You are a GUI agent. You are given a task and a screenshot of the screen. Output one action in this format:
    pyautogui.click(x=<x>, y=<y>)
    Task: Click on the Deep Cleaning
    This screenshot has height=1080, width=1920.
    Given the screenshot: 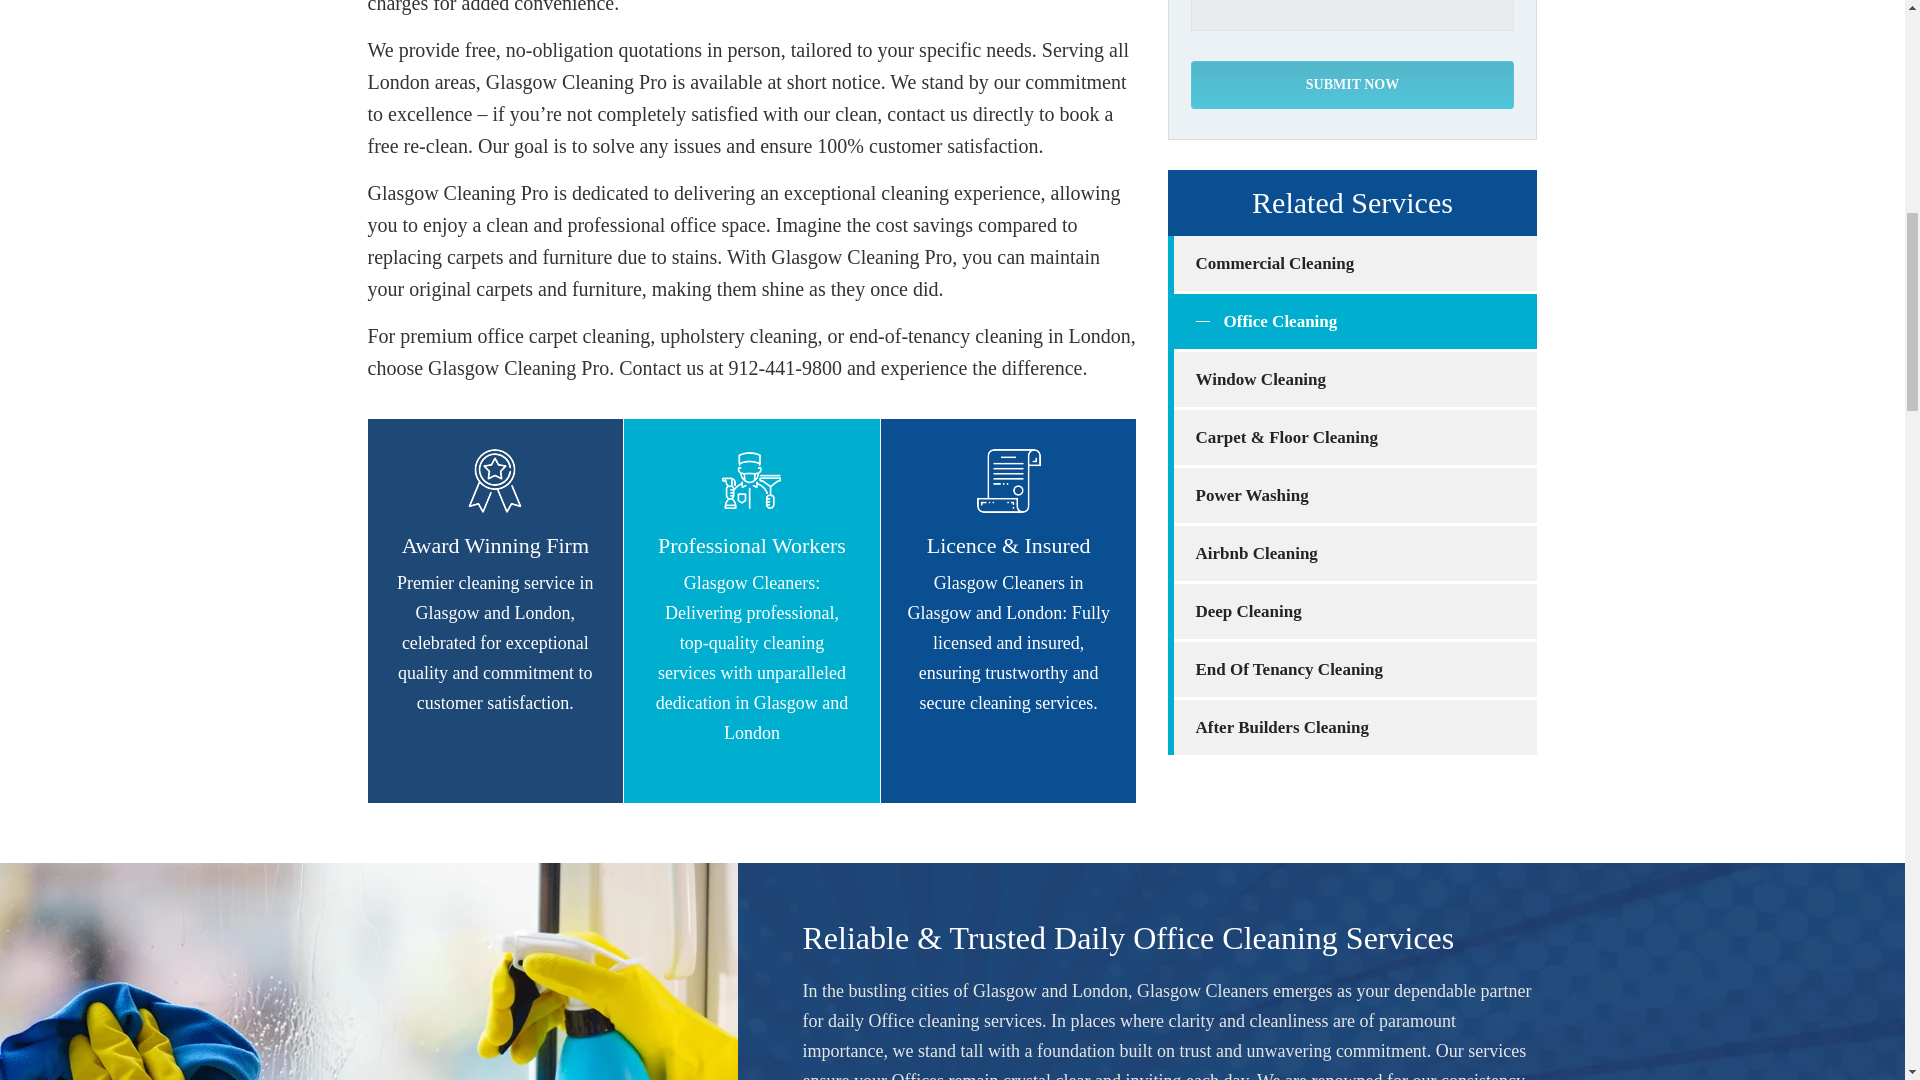 What is the action you would take?
    pyautogui.click(x=1355, y=612)
    